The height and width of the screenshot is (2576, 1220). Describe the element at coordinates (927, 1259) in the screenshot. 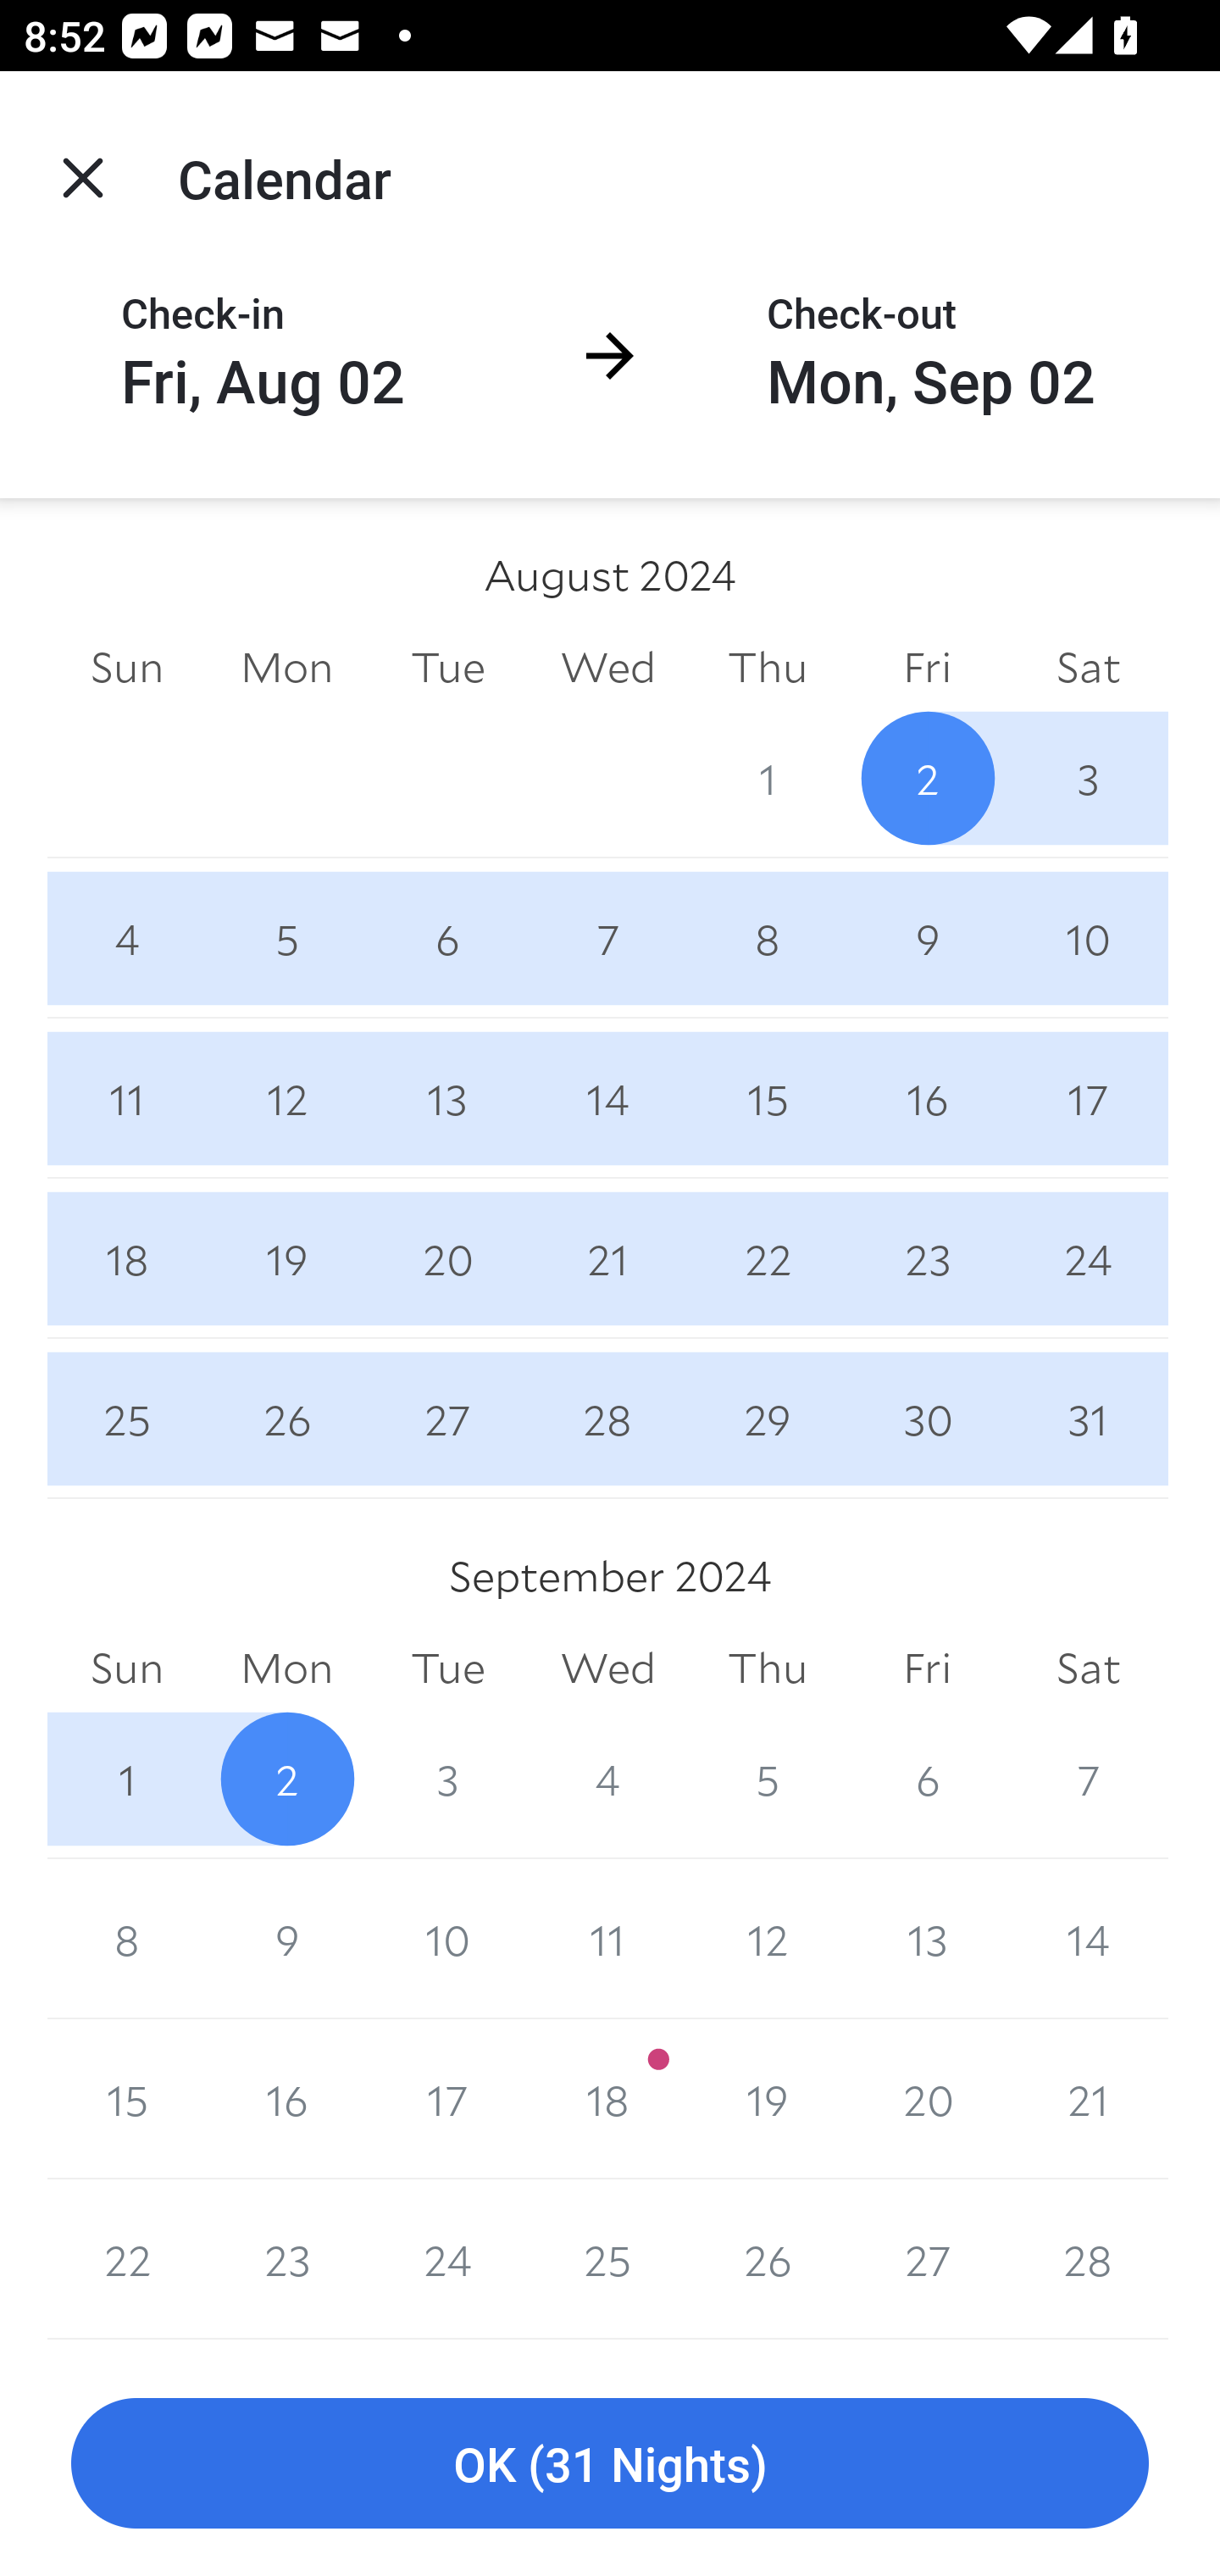

I see `23 23 August 2024` at that location.